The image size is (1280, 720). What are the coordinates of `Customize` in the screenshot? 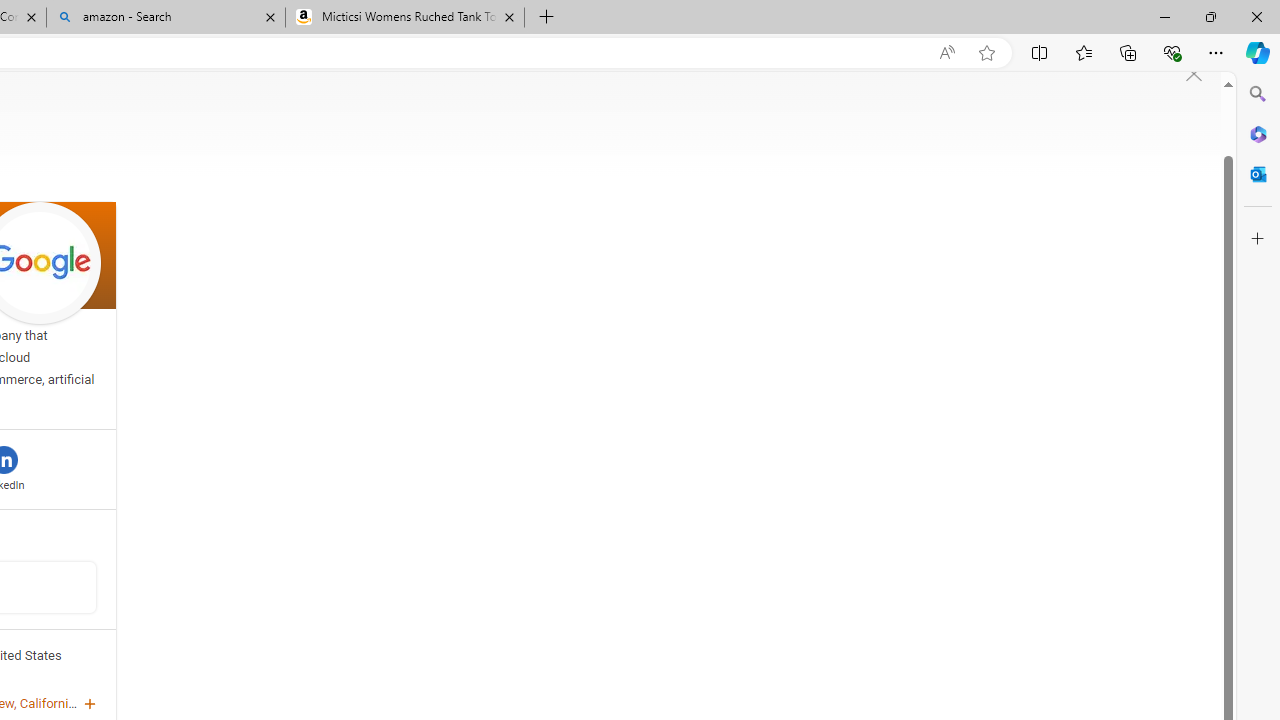 It's located at (1258, 239).